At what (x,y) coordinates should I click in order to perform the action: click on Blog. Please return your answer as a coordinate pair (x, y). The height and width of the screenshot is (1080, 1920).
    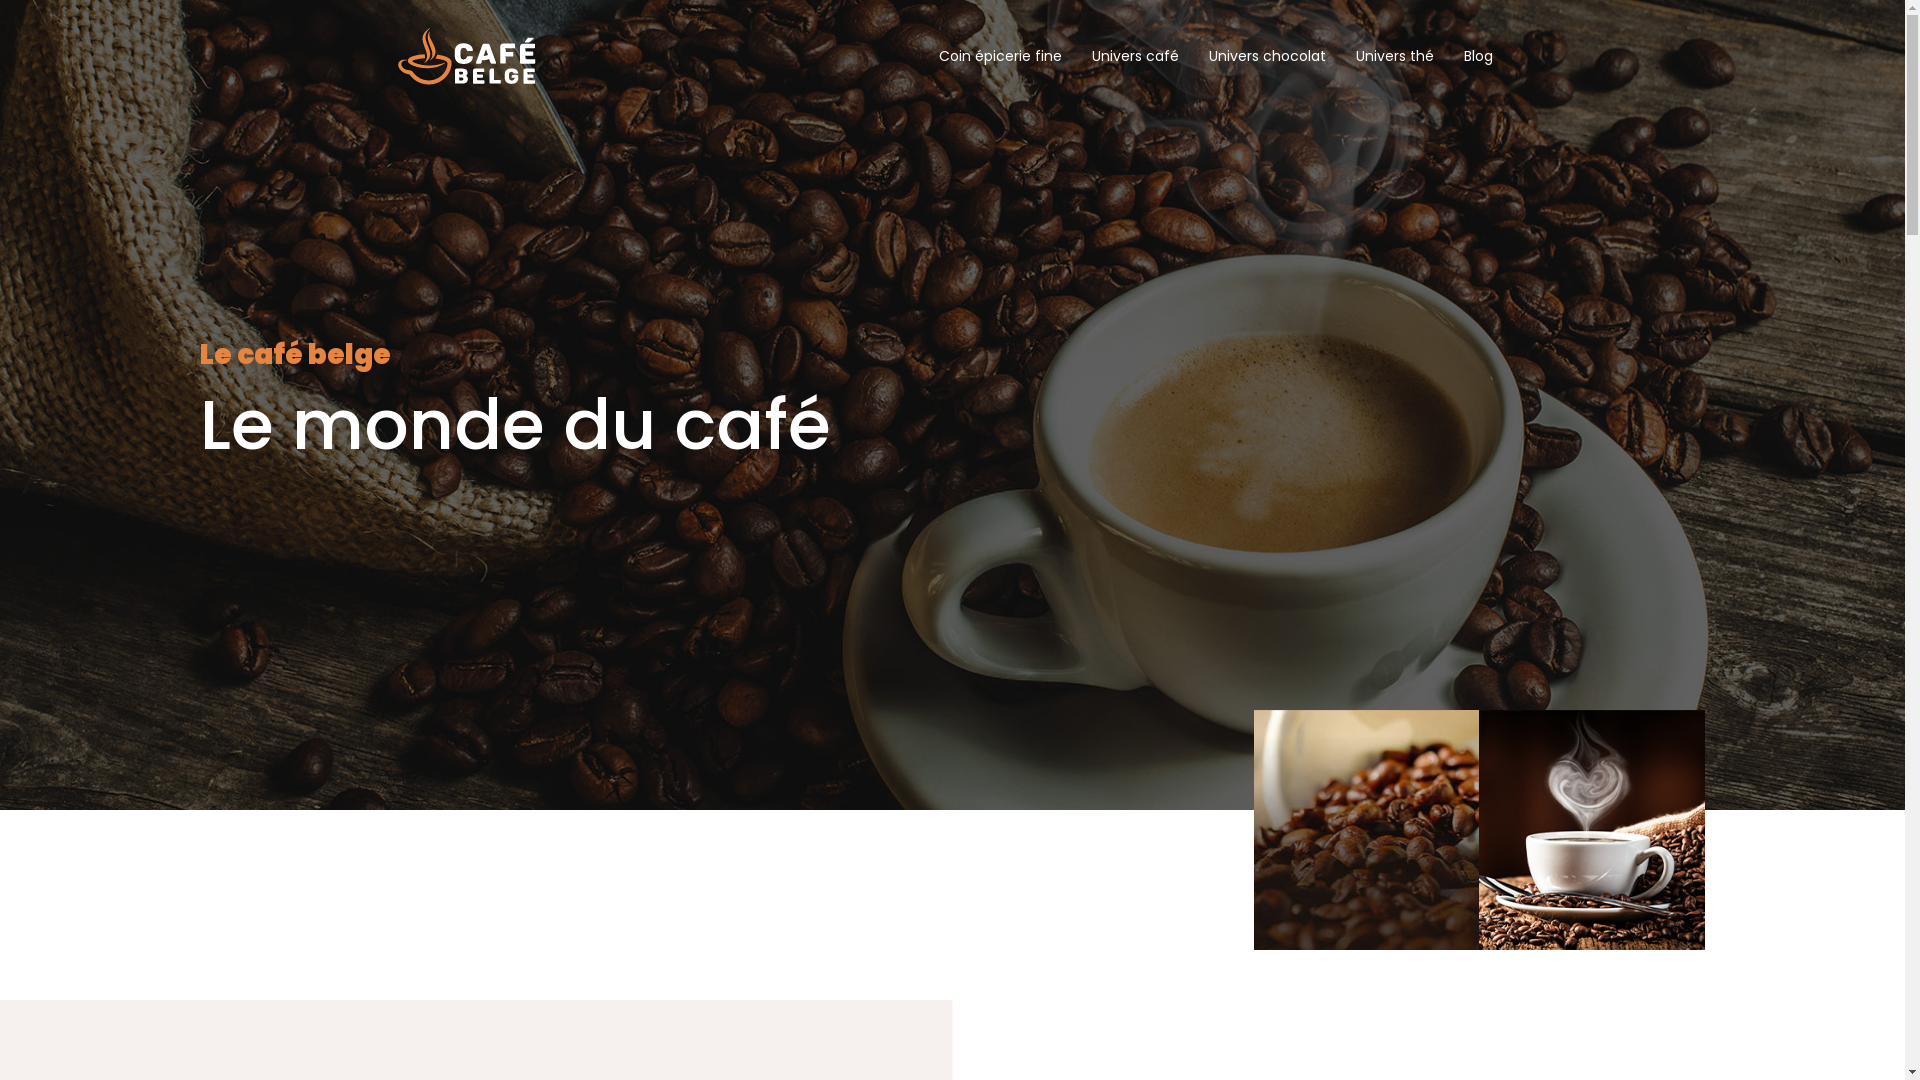
    Looking at the image, I should click on (1478, 56).